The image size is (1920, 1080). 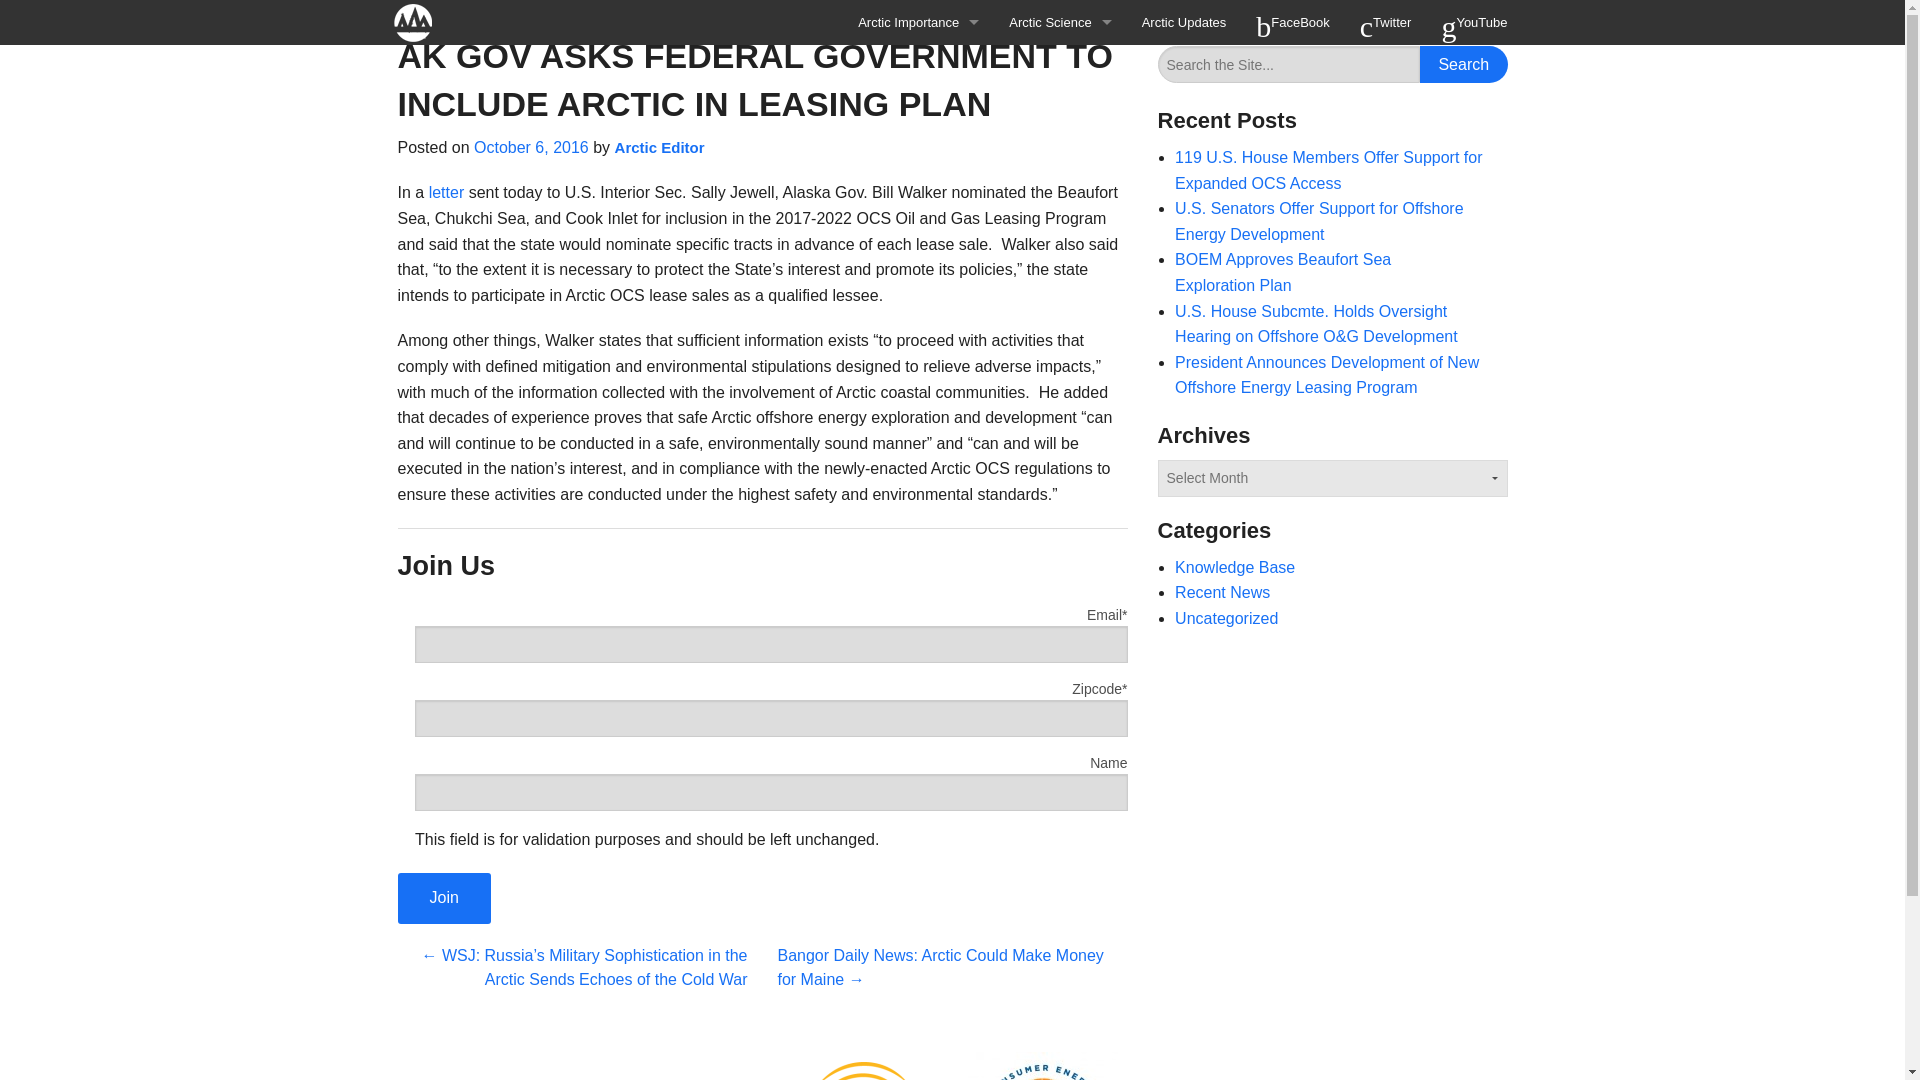 What do you see at coordinates (1319, 221) in the screenshot?
I see `U.S. Senators Offer Support for Offshore Energy Development` at bounding box center [1319, 221].